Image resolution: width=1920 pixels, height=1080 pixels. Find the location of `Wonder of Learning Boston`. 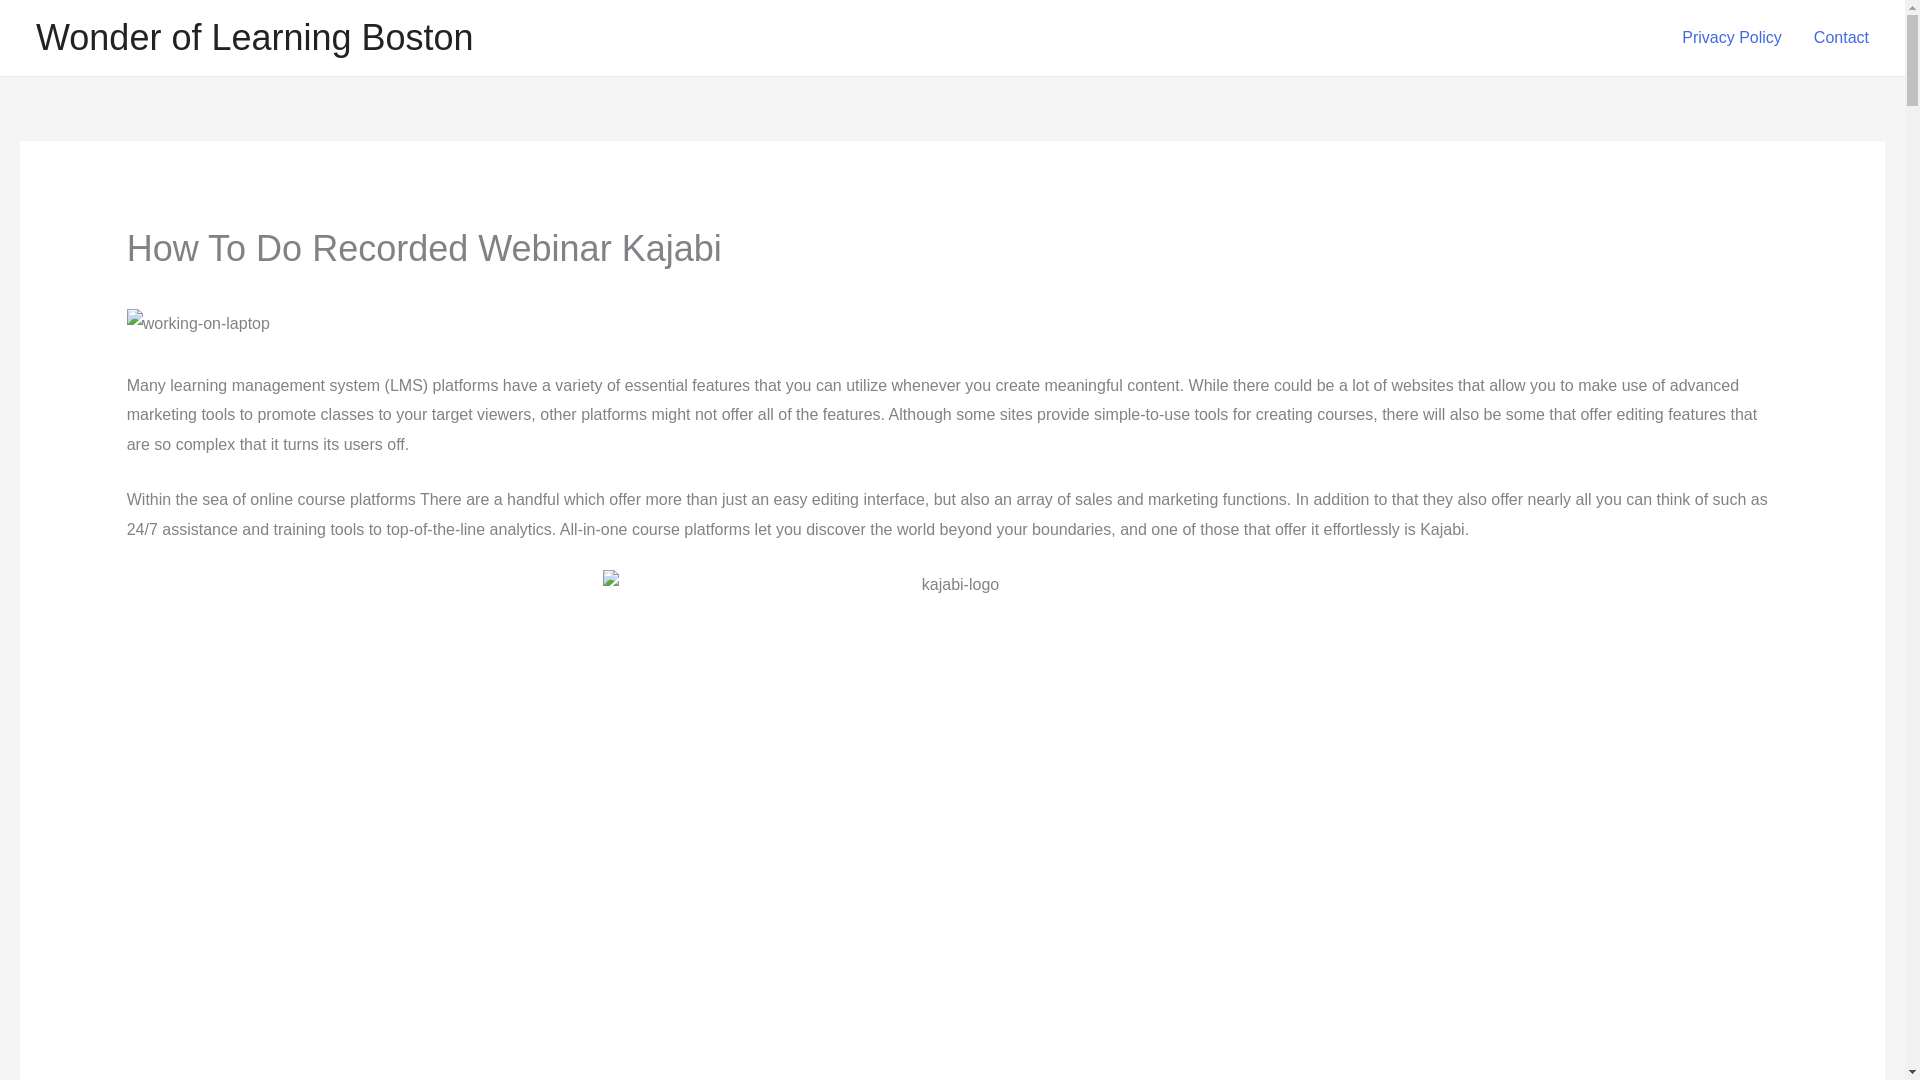

Wonder of Learning Boston is located at coordinates (255, 38).